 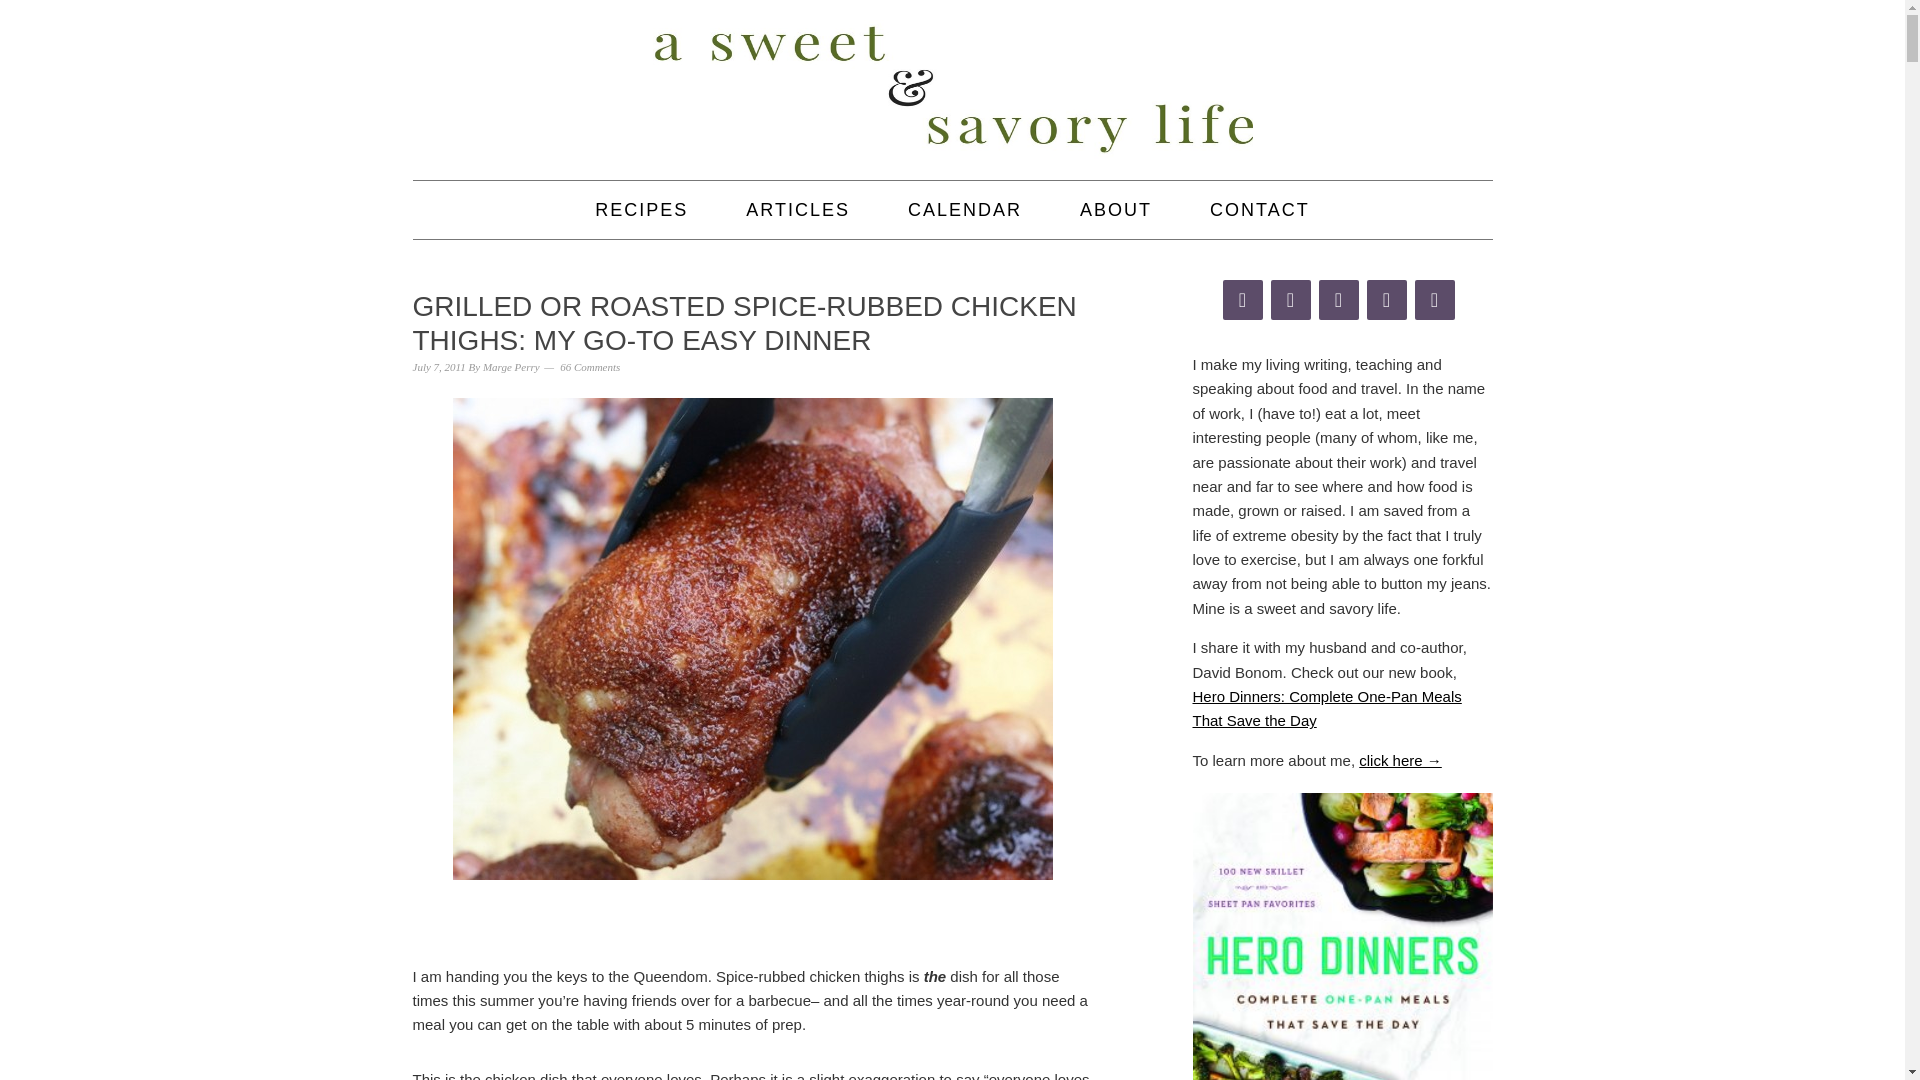 I want to click on Instagram, so click(x=1337, y=299).